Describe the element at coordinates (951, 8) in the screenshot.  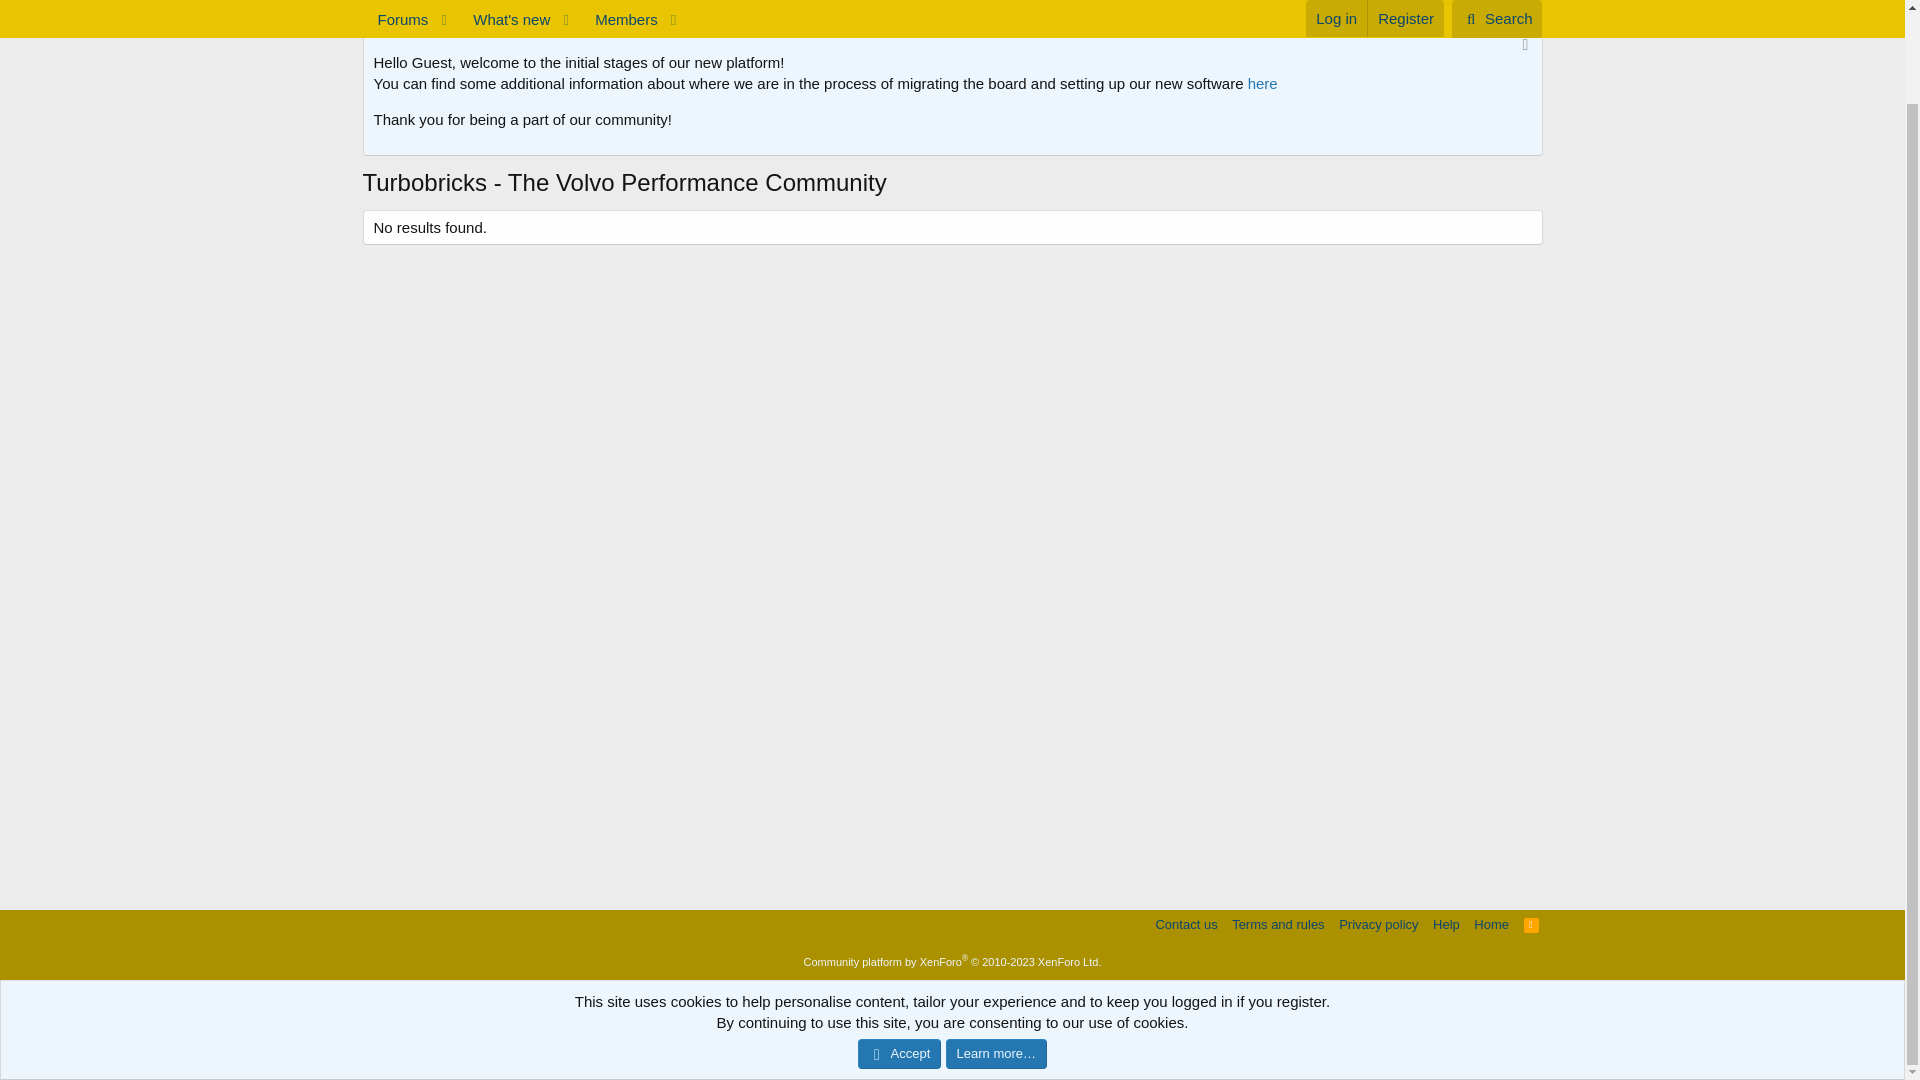
I see `RSS` at that location.